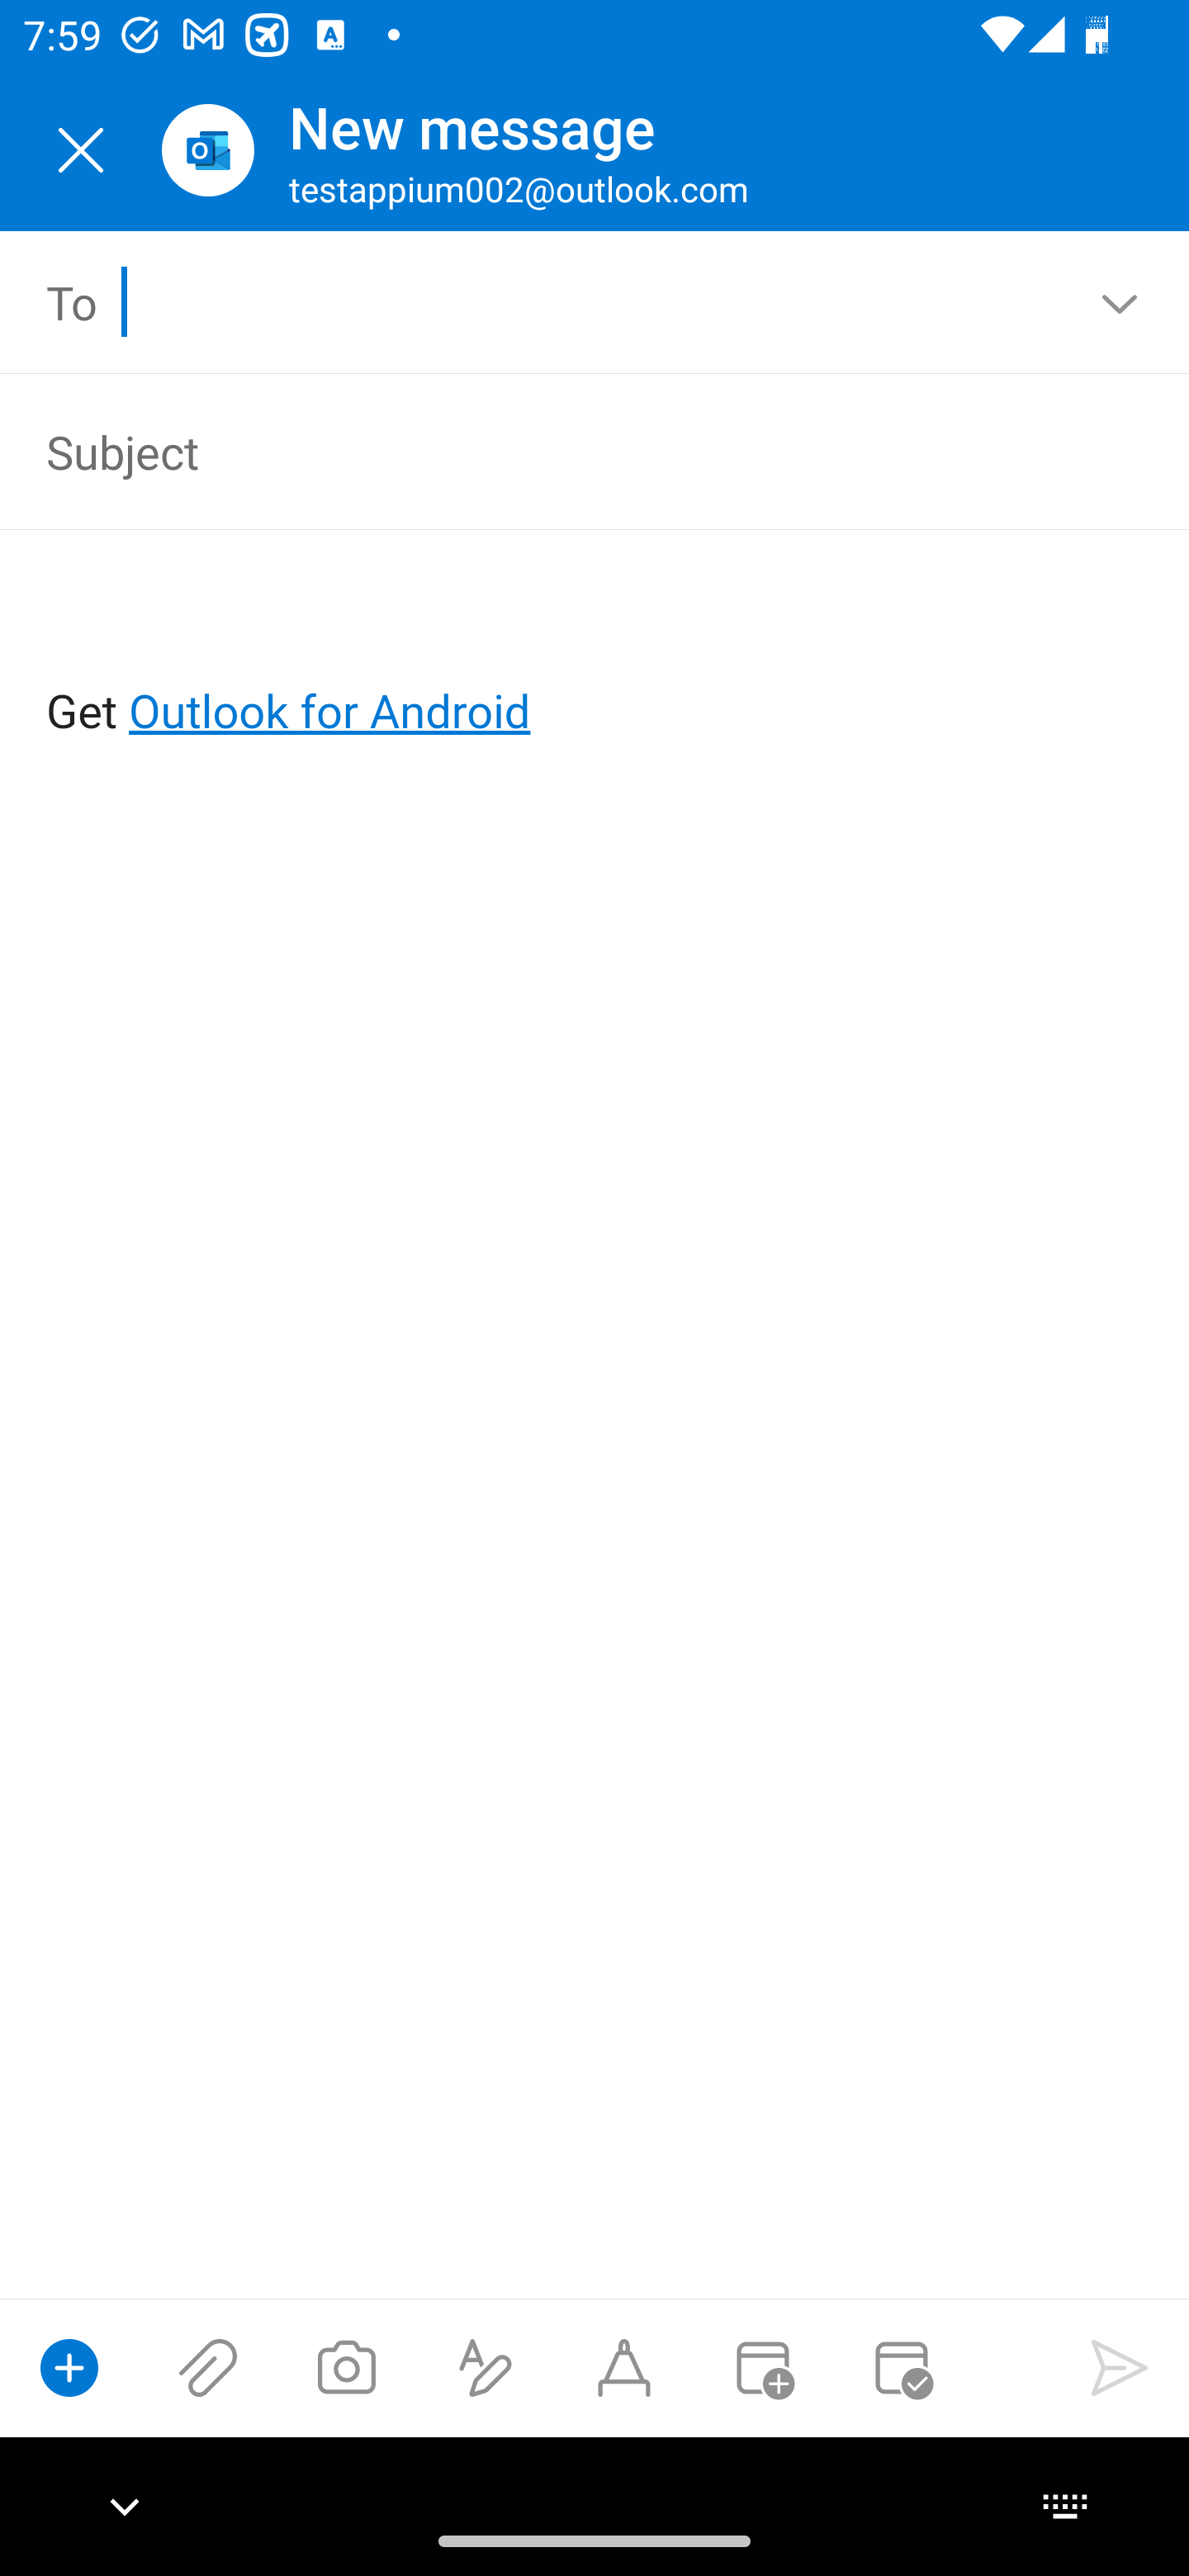 This screenshot has height=2576, width=1189. Describe the element at coordinates (624, 2367) in the screenshot. I see `Start Ink compose` at that location.